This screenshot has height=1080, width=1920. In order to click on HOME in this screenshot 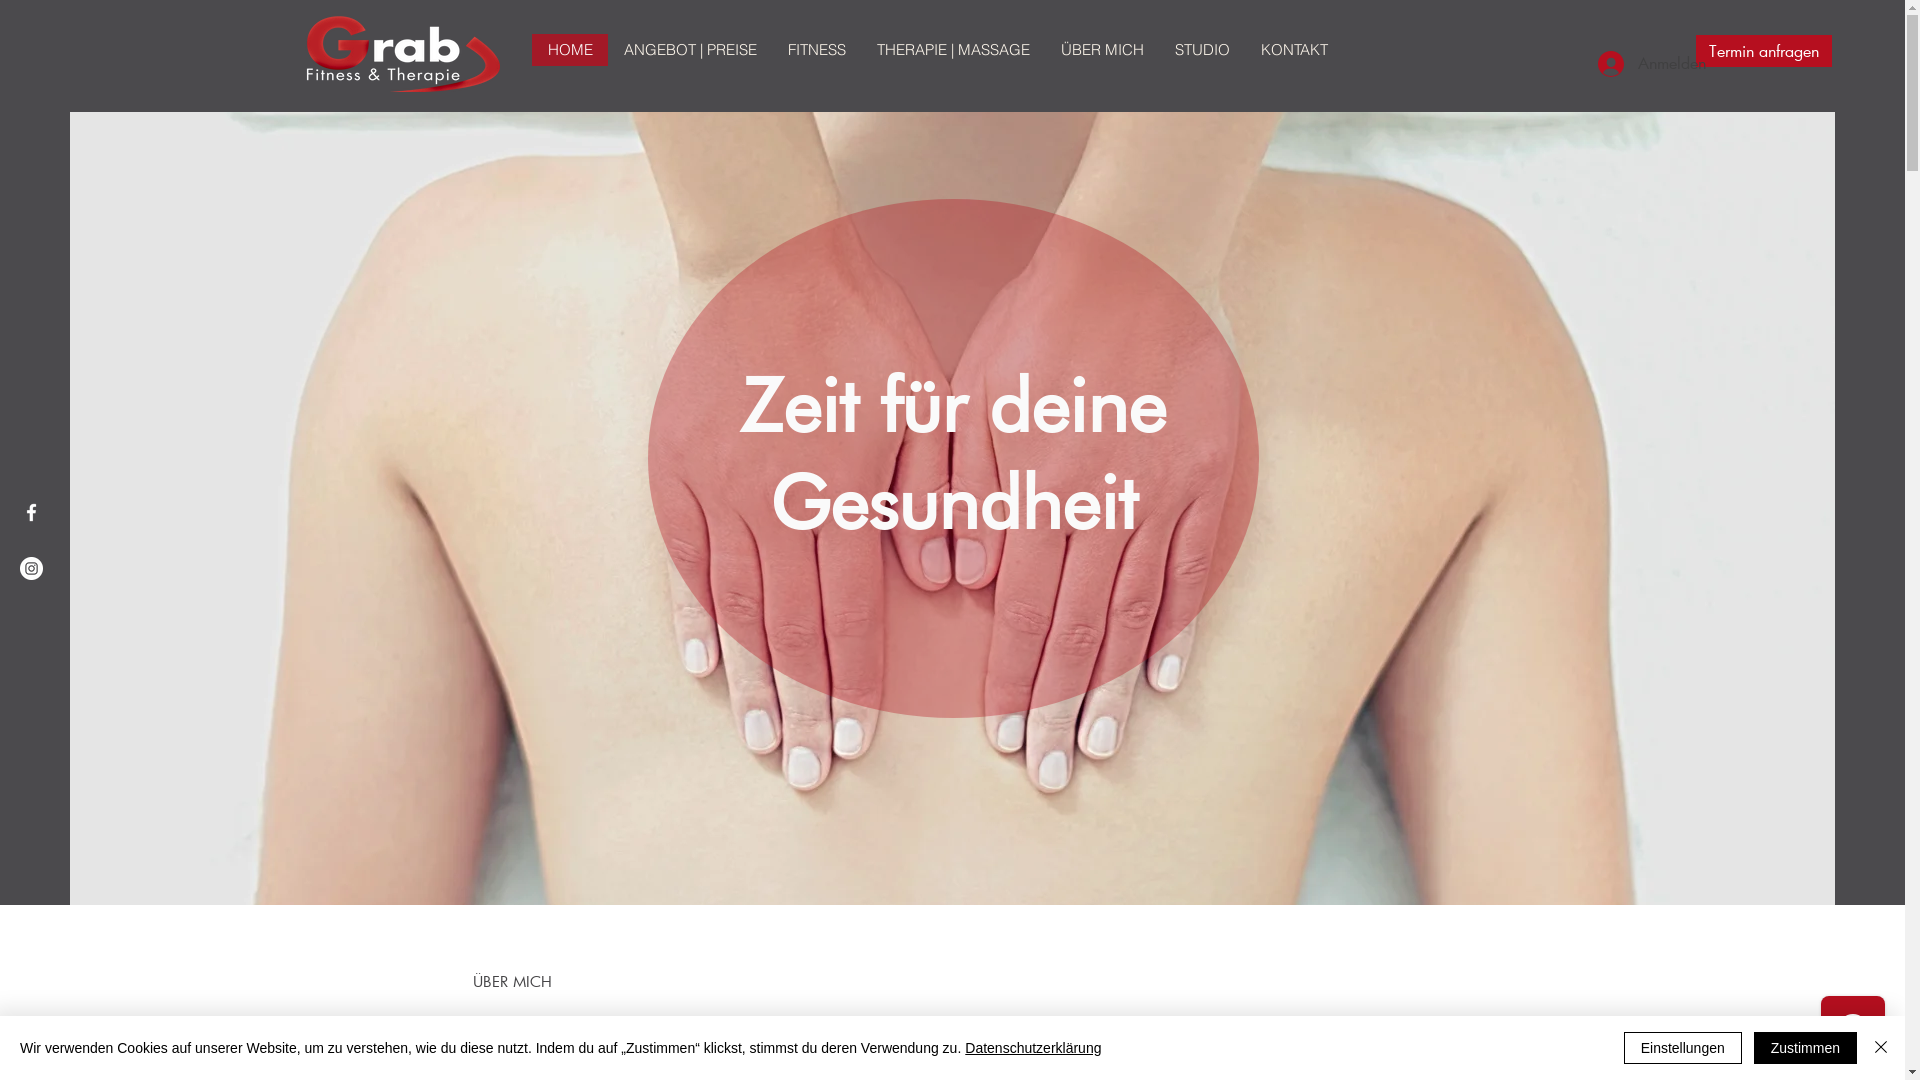, I will do `click(570, 50)`.